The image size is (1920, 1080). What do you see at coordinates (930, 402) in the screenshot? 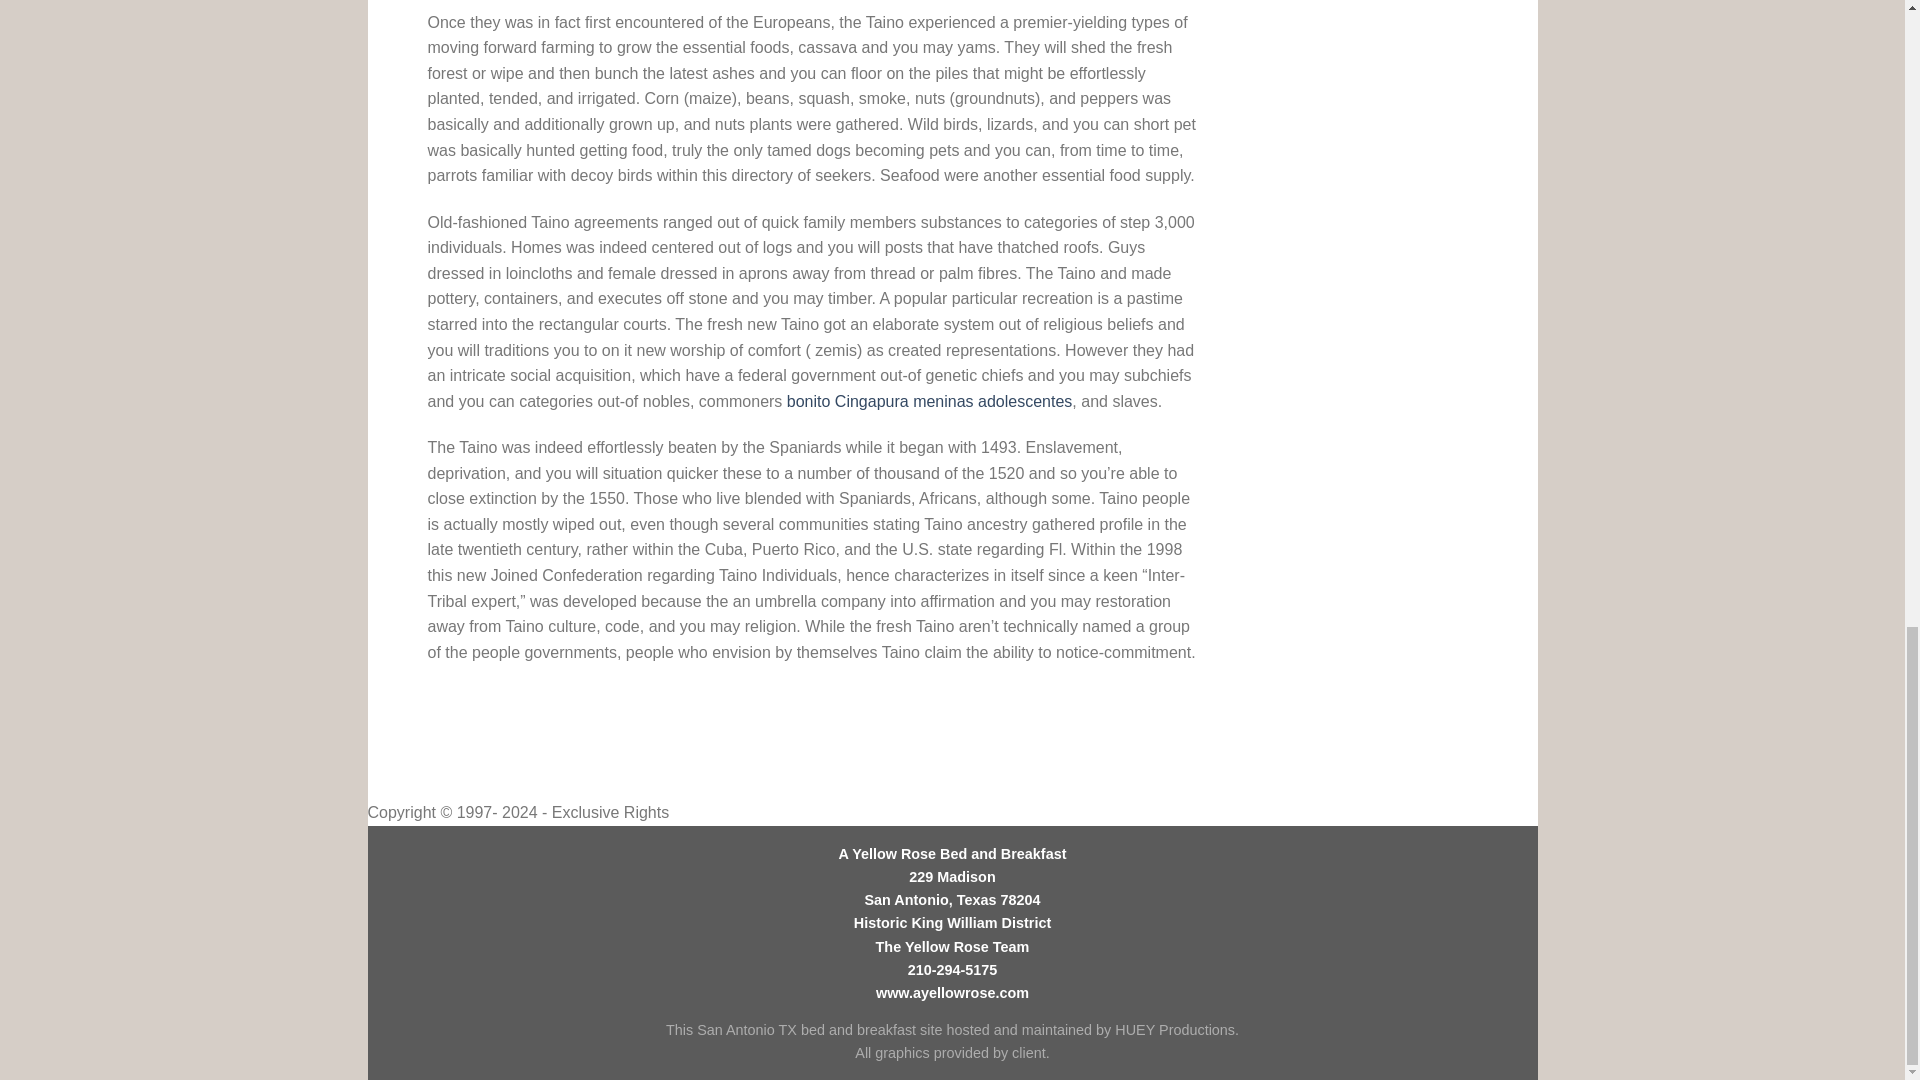
I see `bonito Cingapura meninas adolescentes` at bounding box center [930, 402].